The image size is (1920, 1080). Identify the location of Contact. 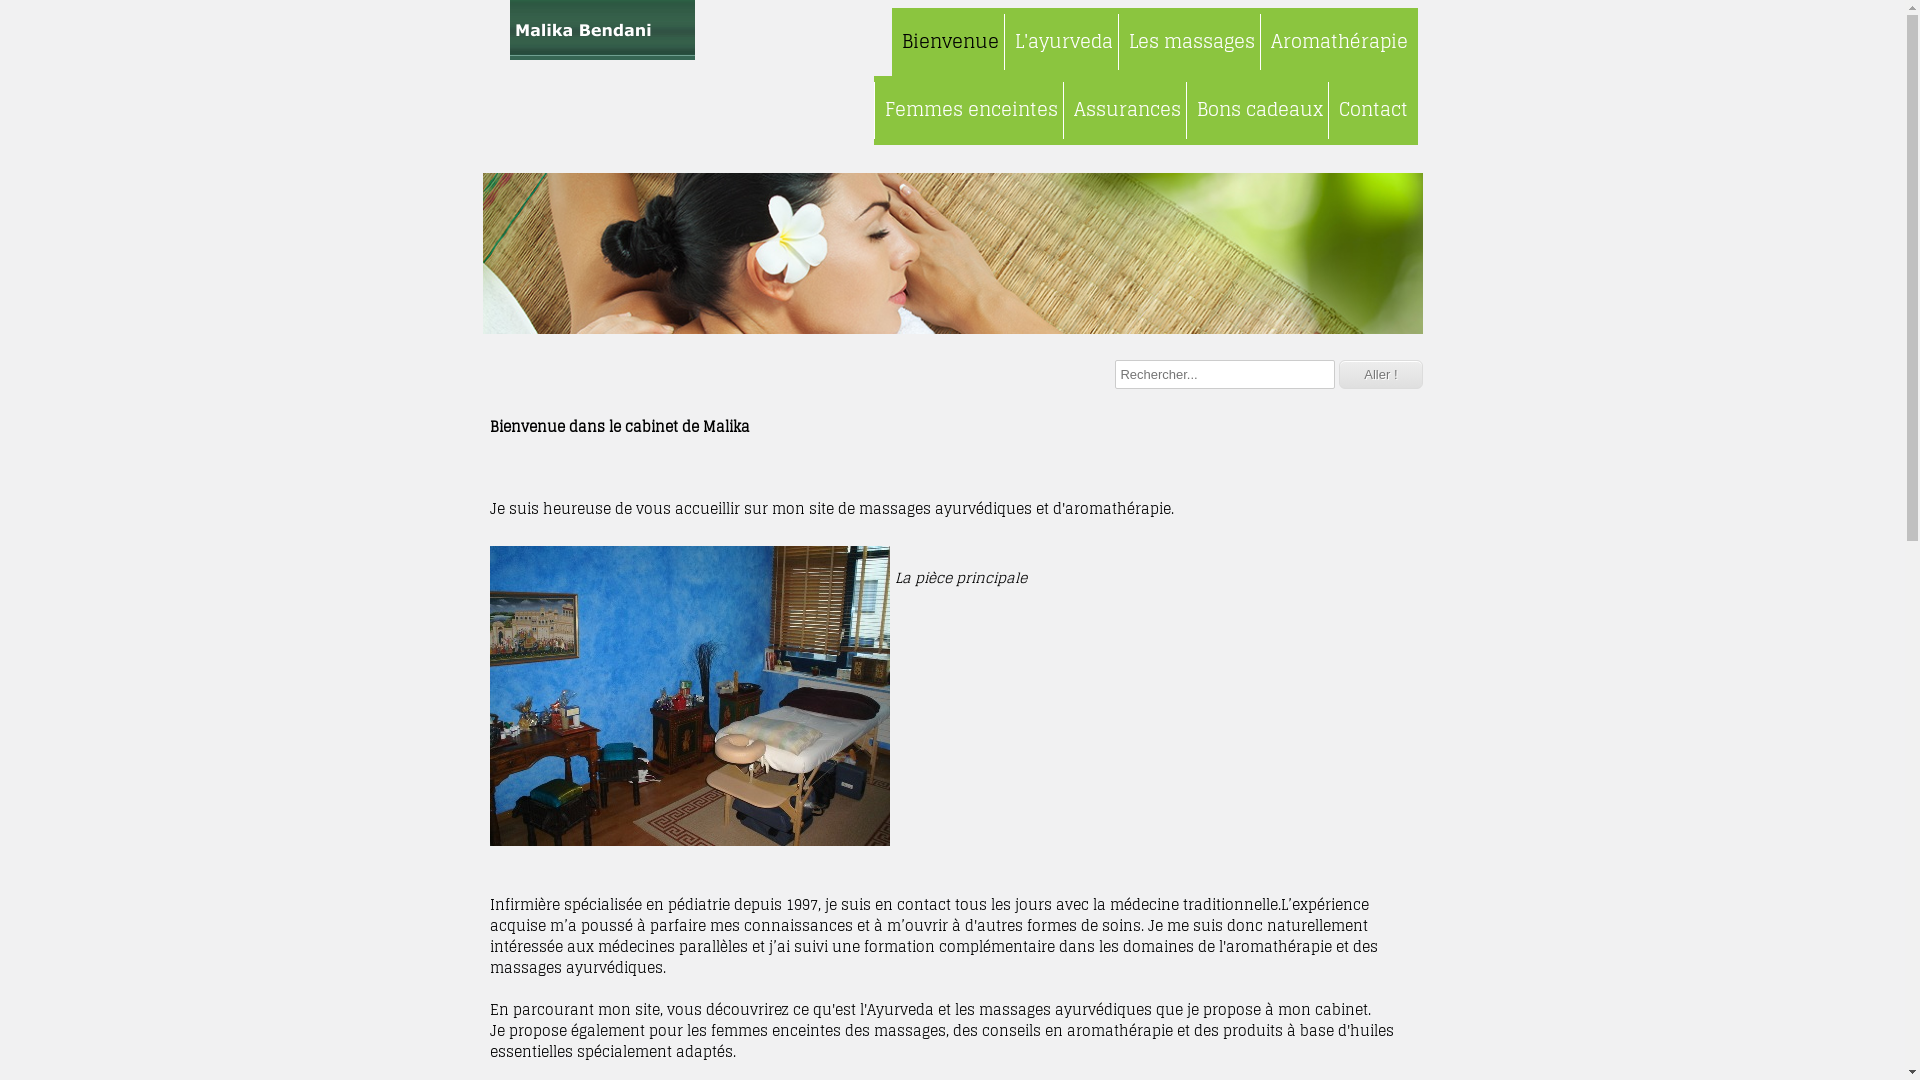
(1373, 110).